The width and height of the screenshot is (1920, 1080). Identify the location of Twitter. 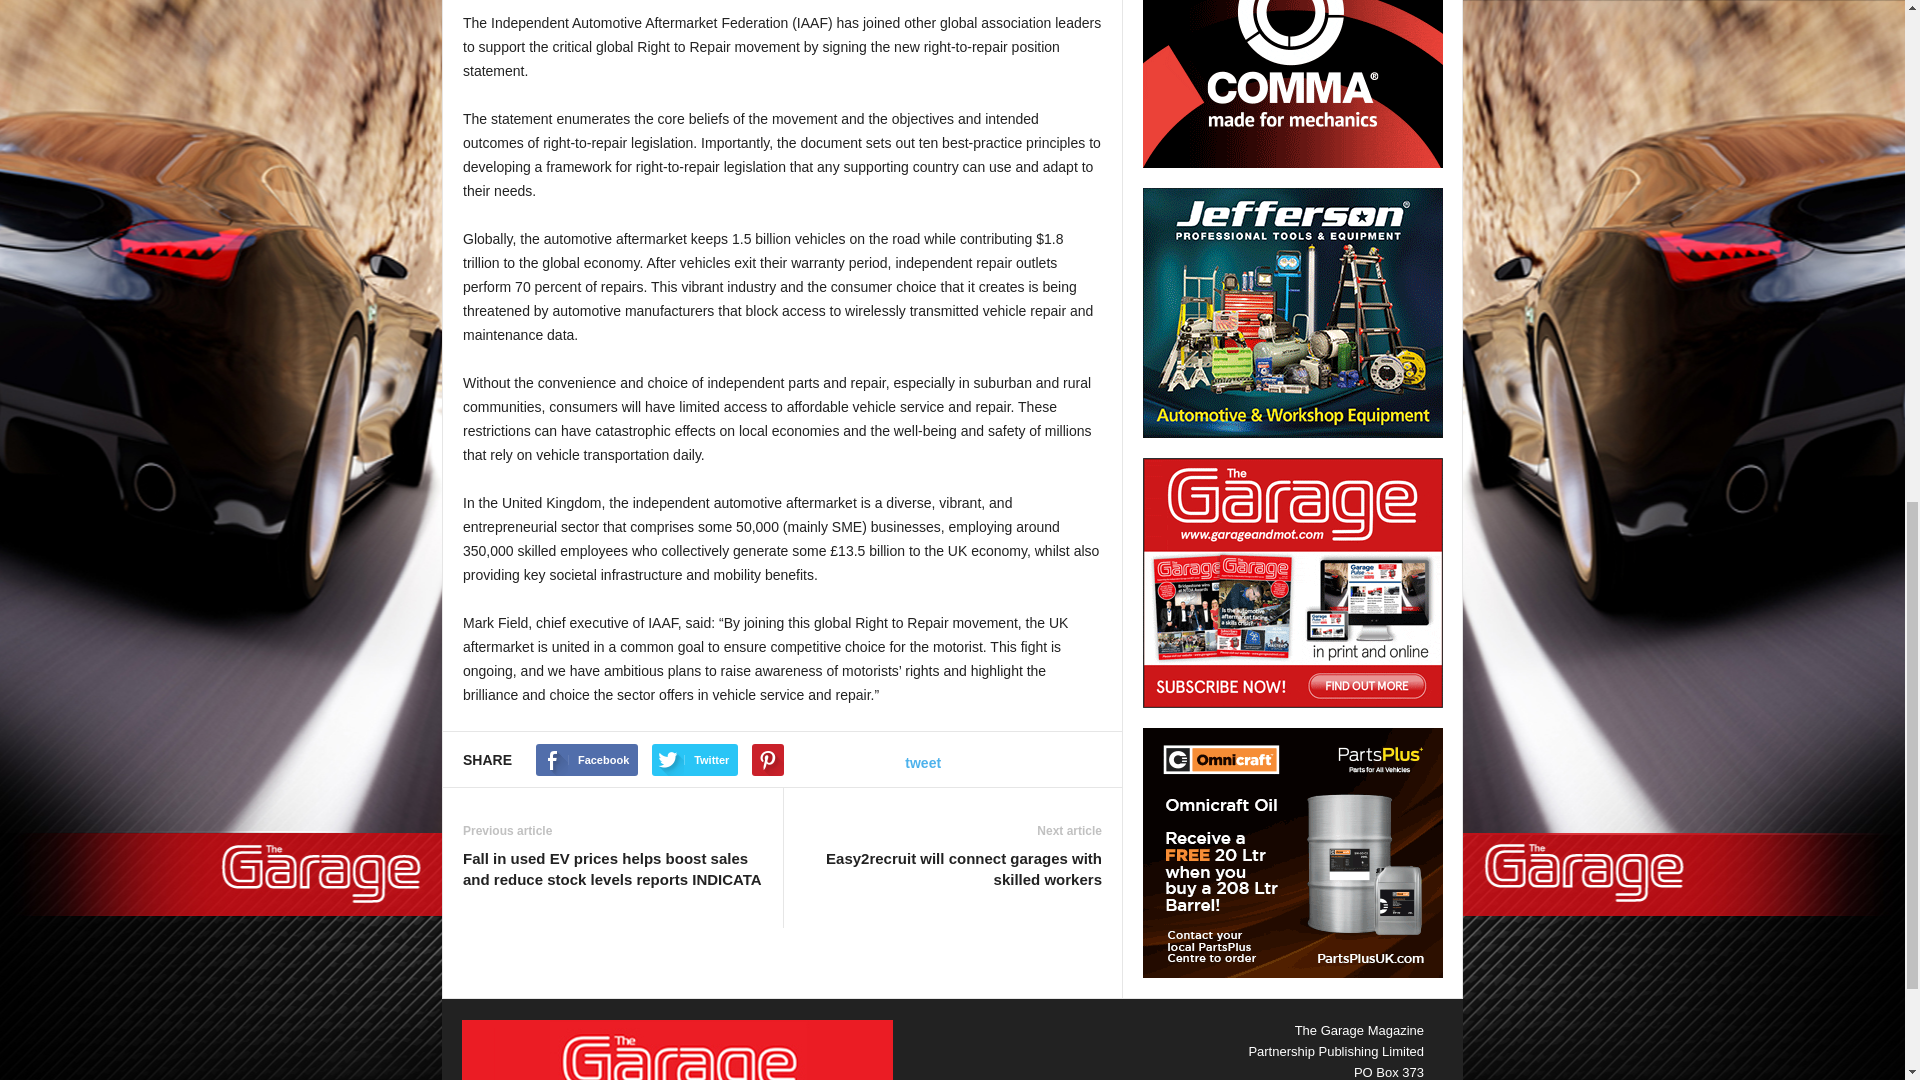
(694, 760).